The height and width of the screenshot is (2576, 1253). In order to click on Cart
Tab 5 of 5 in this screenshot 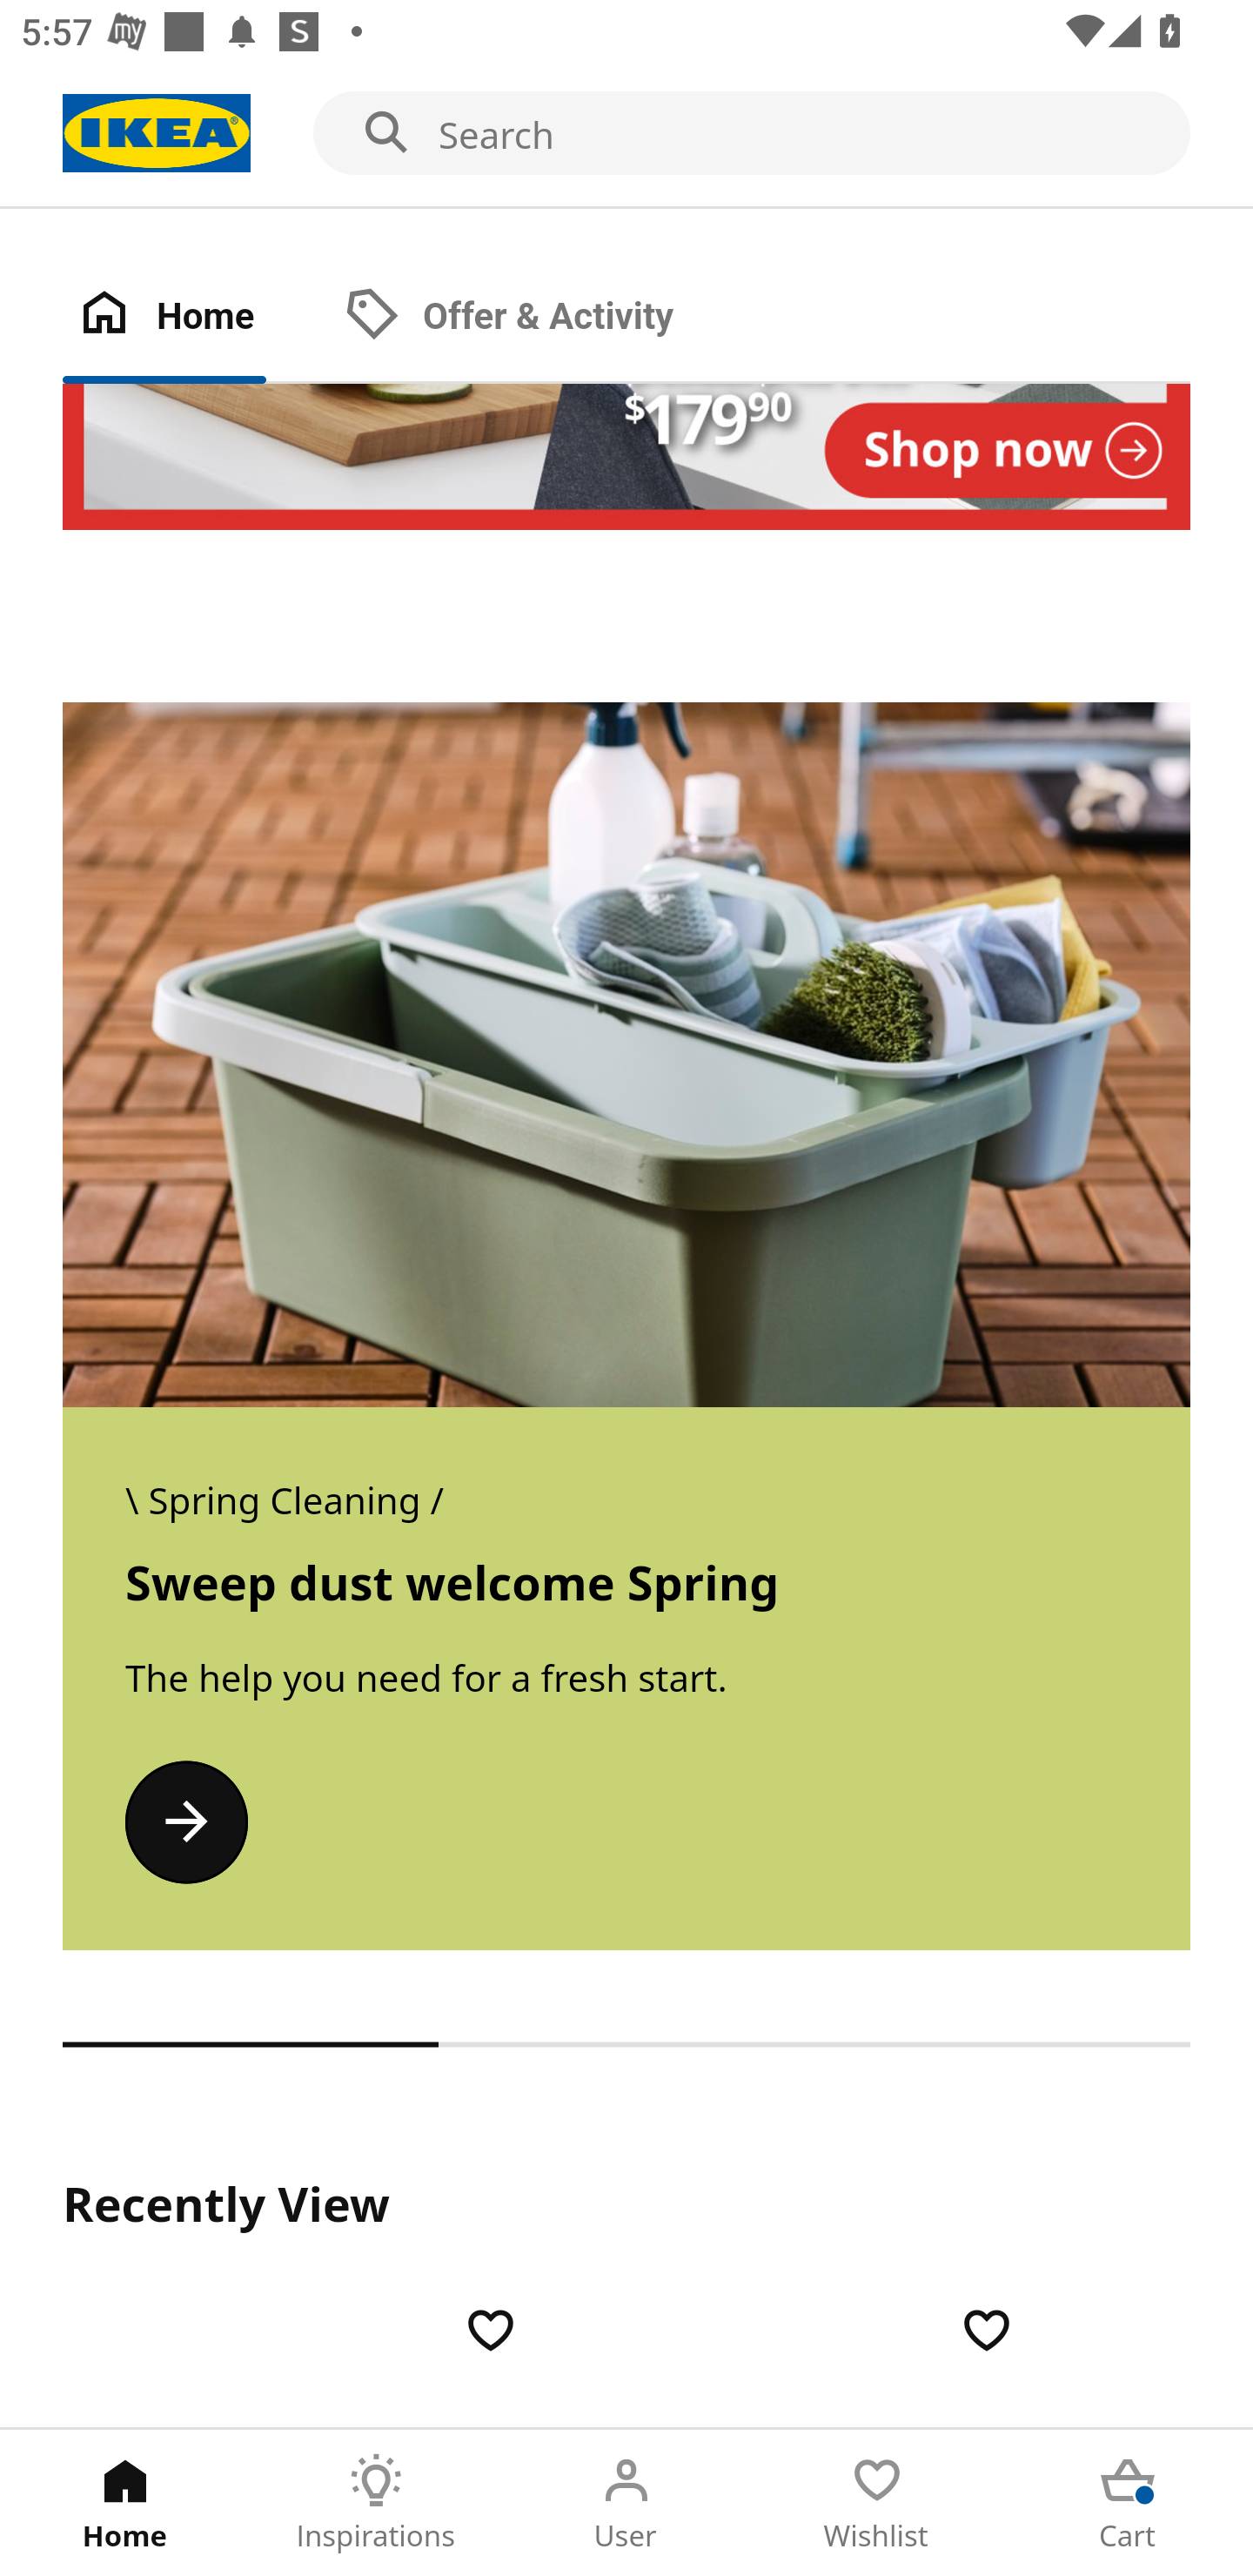, I will do `click(1128, 2503)`.